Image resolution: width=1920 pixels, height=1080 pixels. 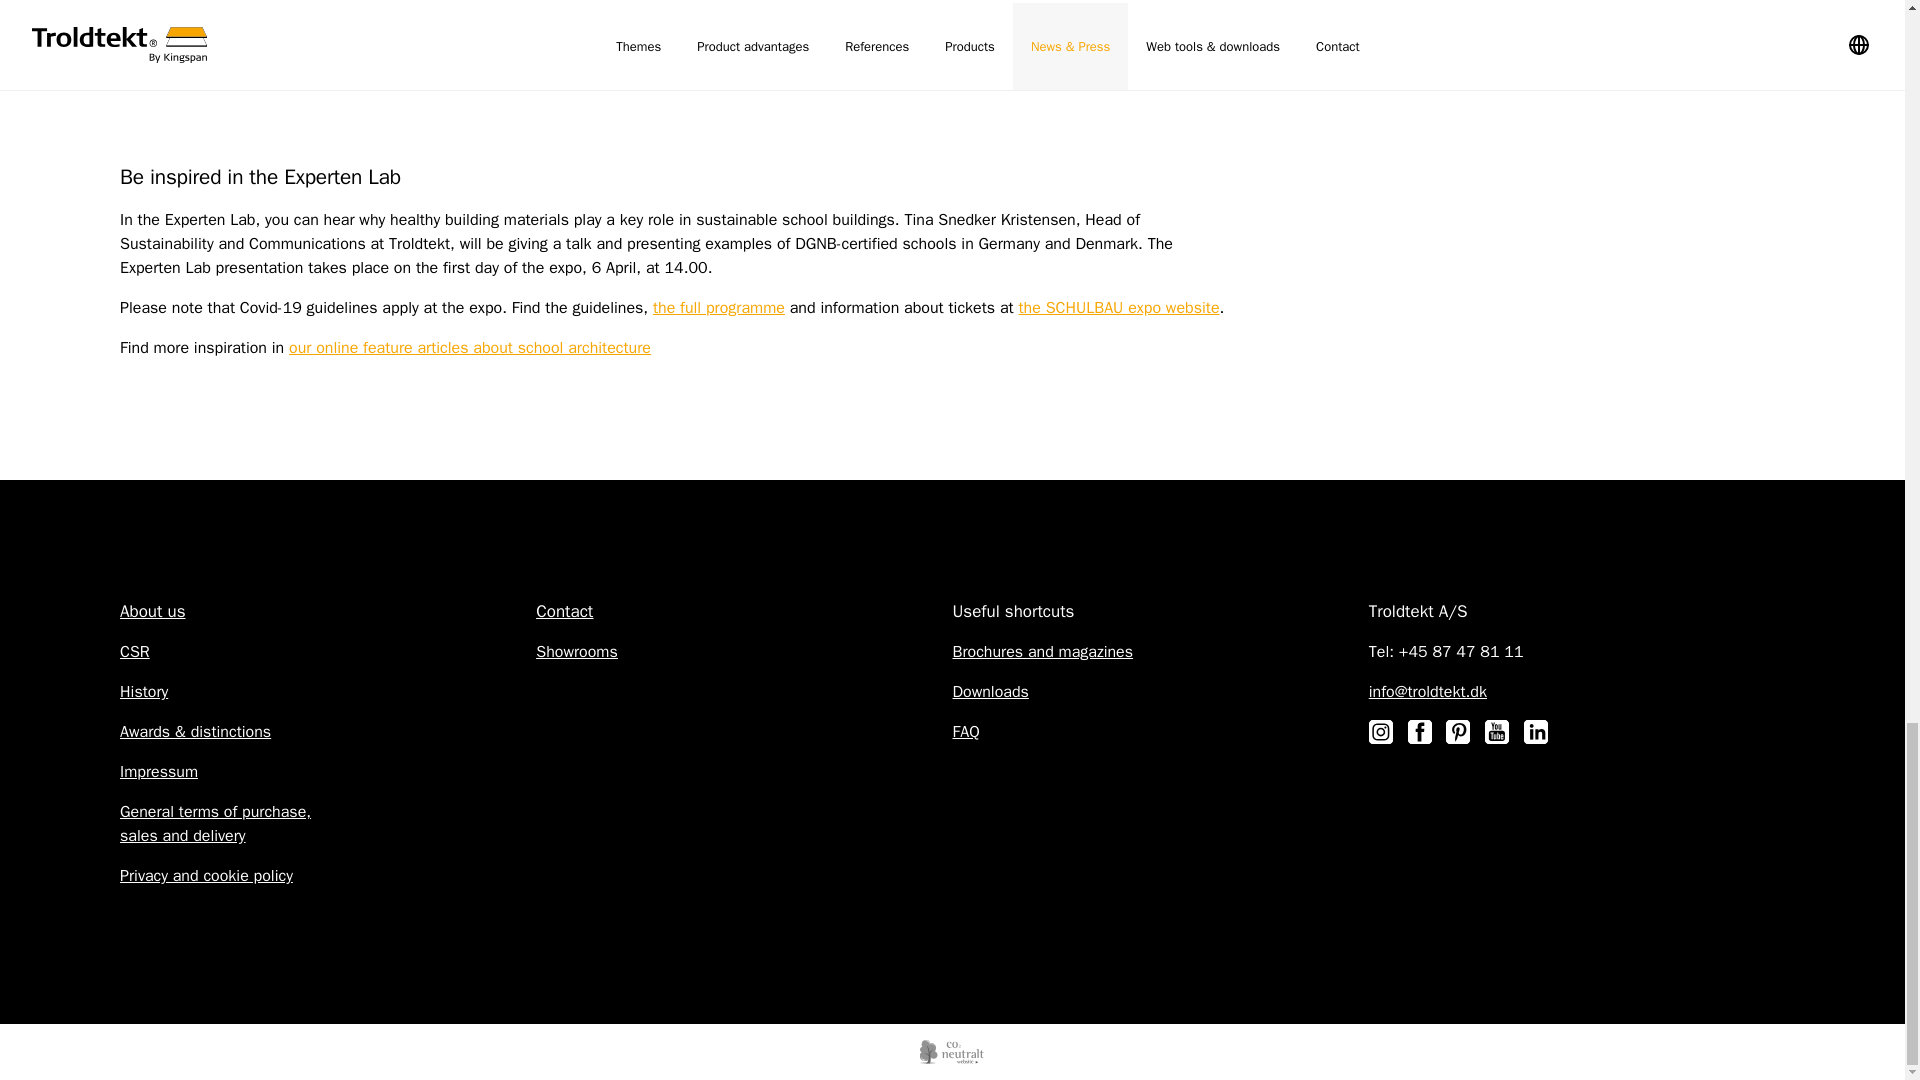 What do you see at coordinates (564, 612) in the screenshot?
I see `Kontakt` at bounding box center [564, 612].